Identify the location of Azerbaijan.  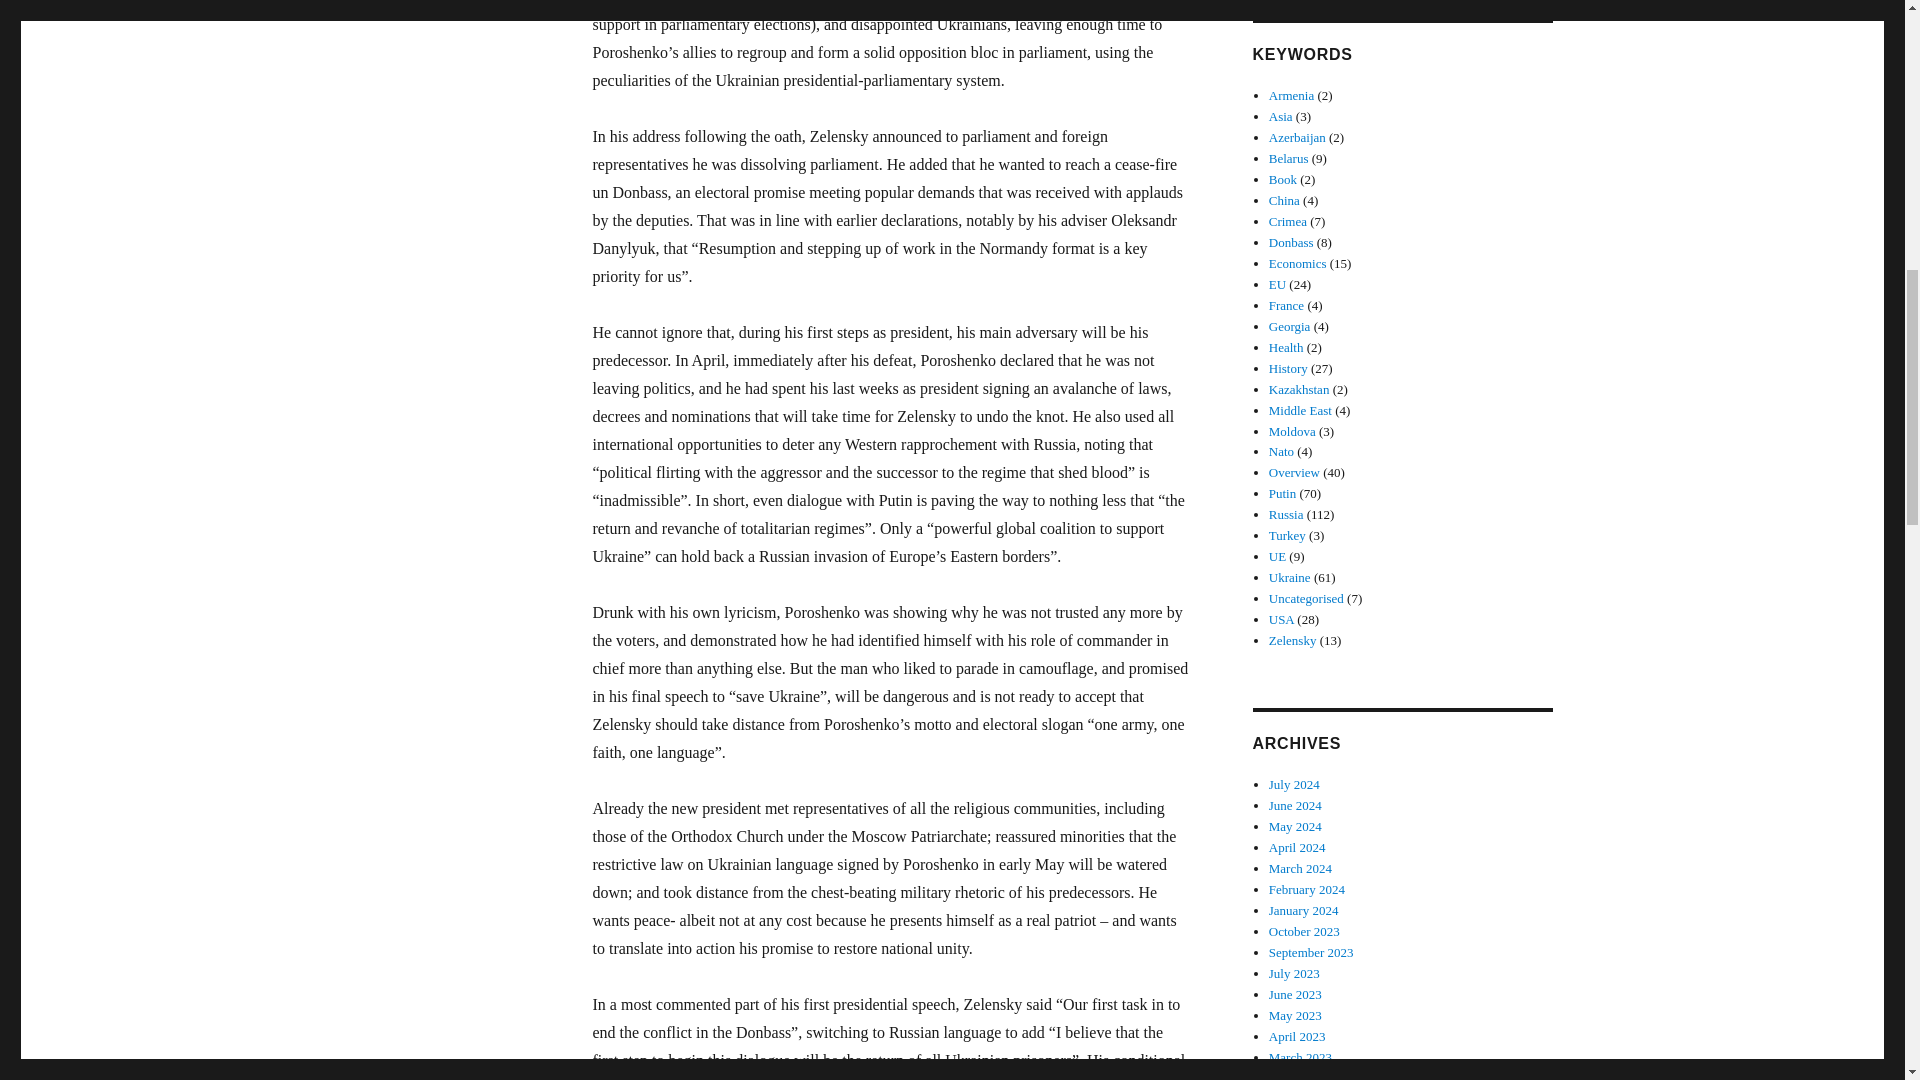
(1298, 136).